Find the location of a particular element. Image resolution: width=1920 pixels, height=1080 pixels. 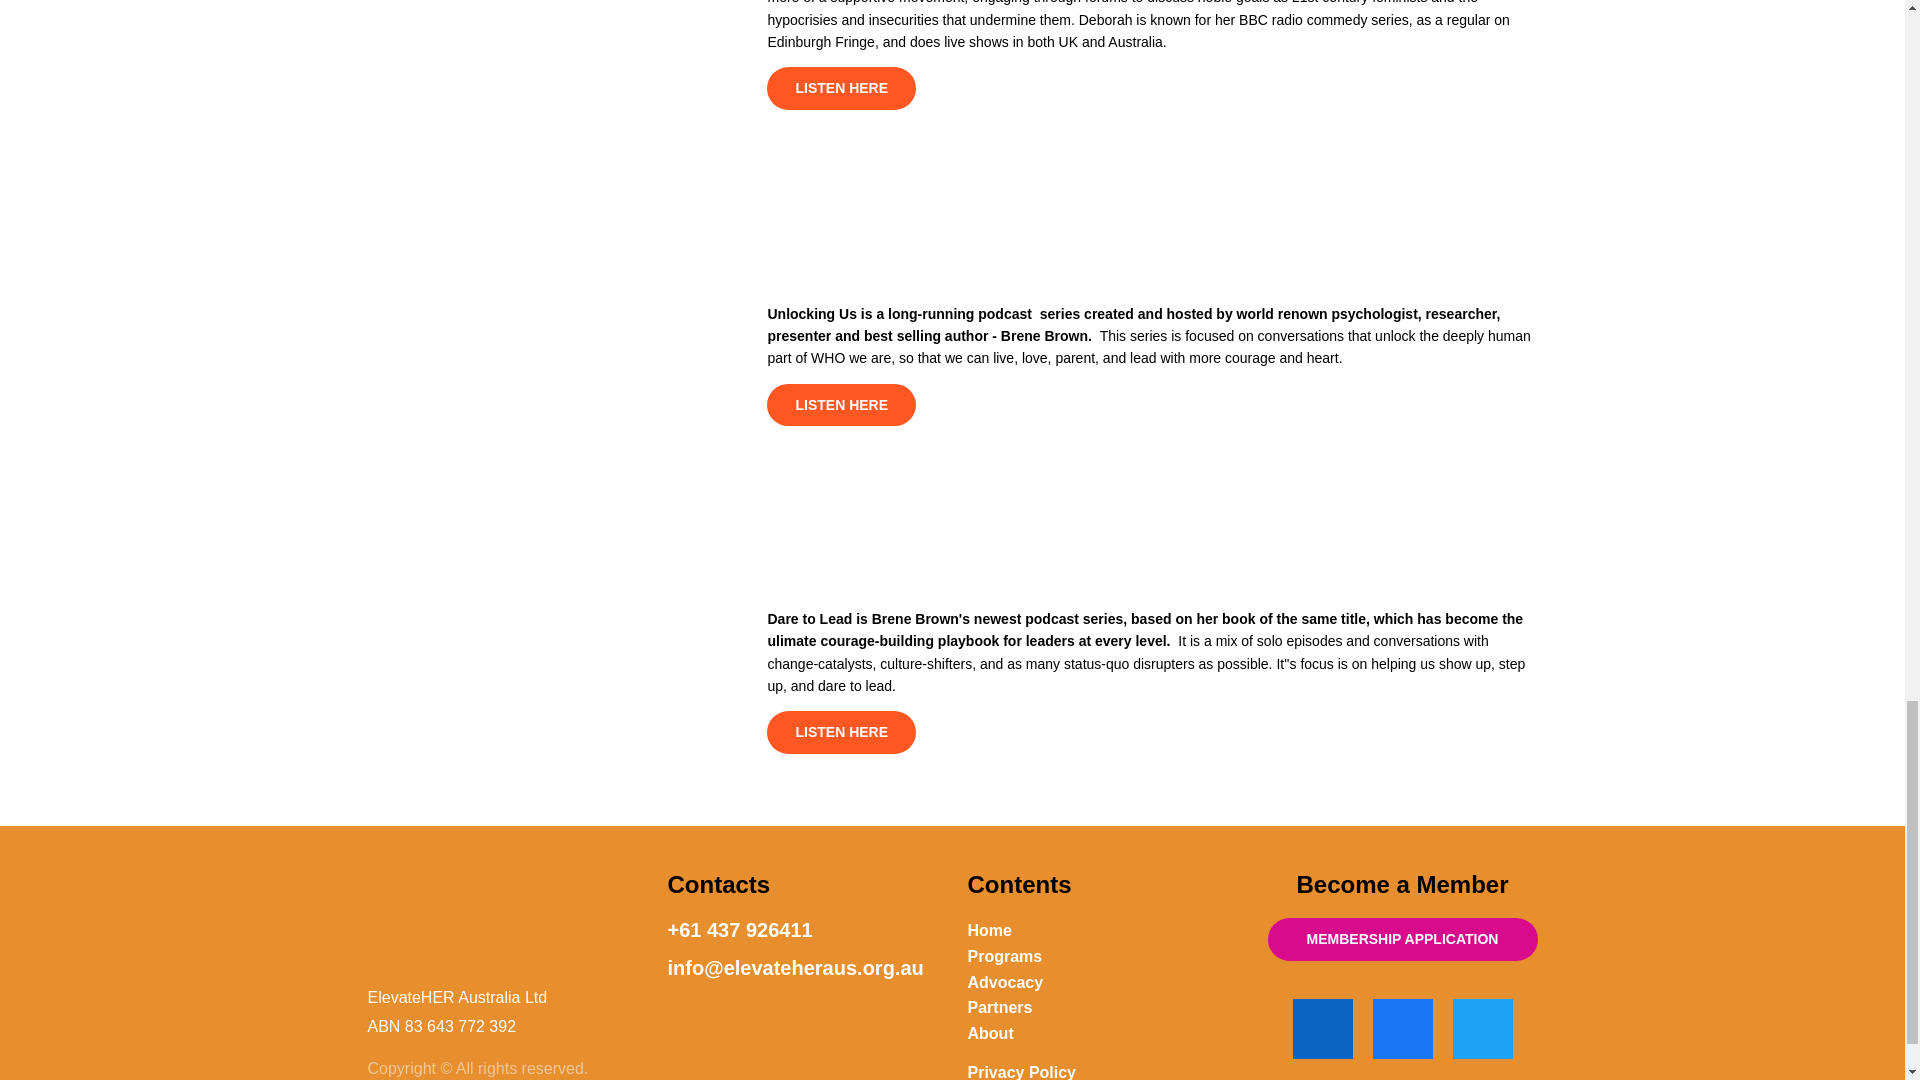

Home is located at coordinates (989, 930).